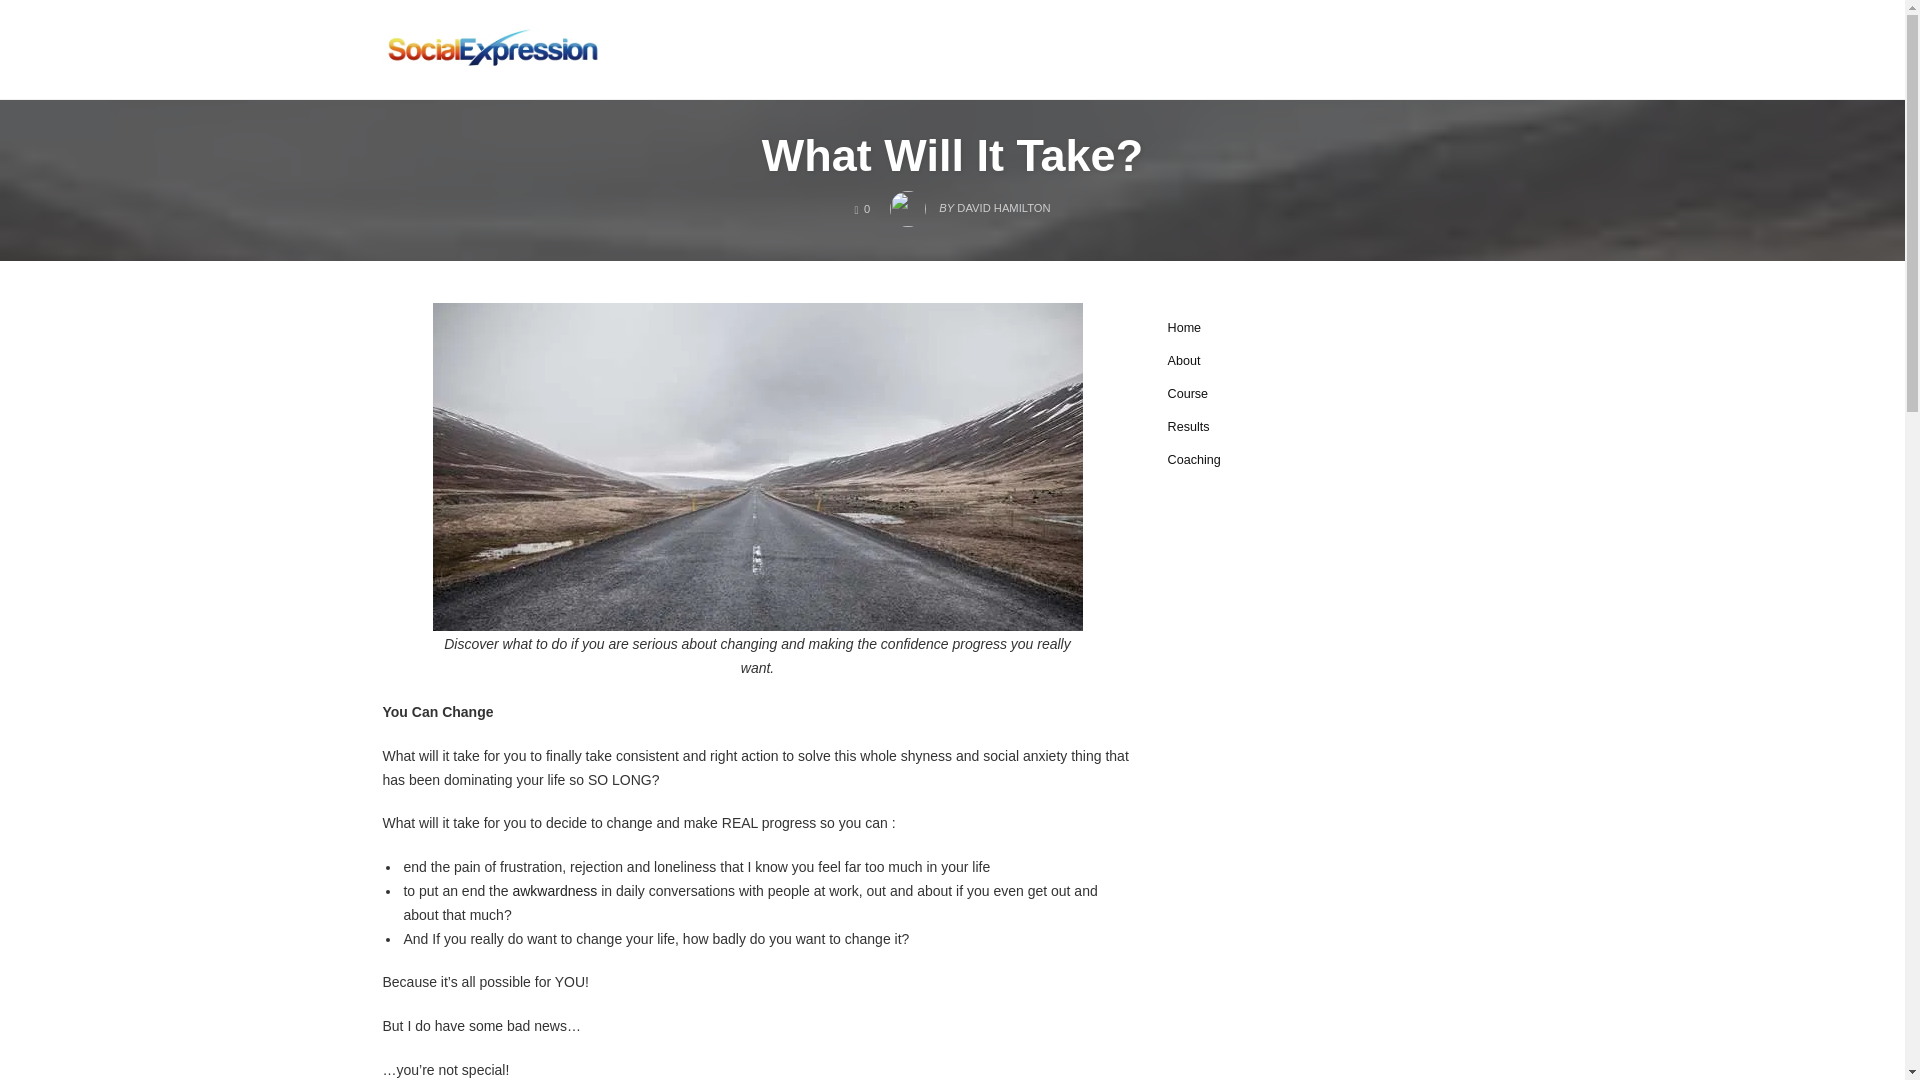 The width and height of the screenshot is (1920, 1080). I want to click on awkwardness, so click(1188, 393).